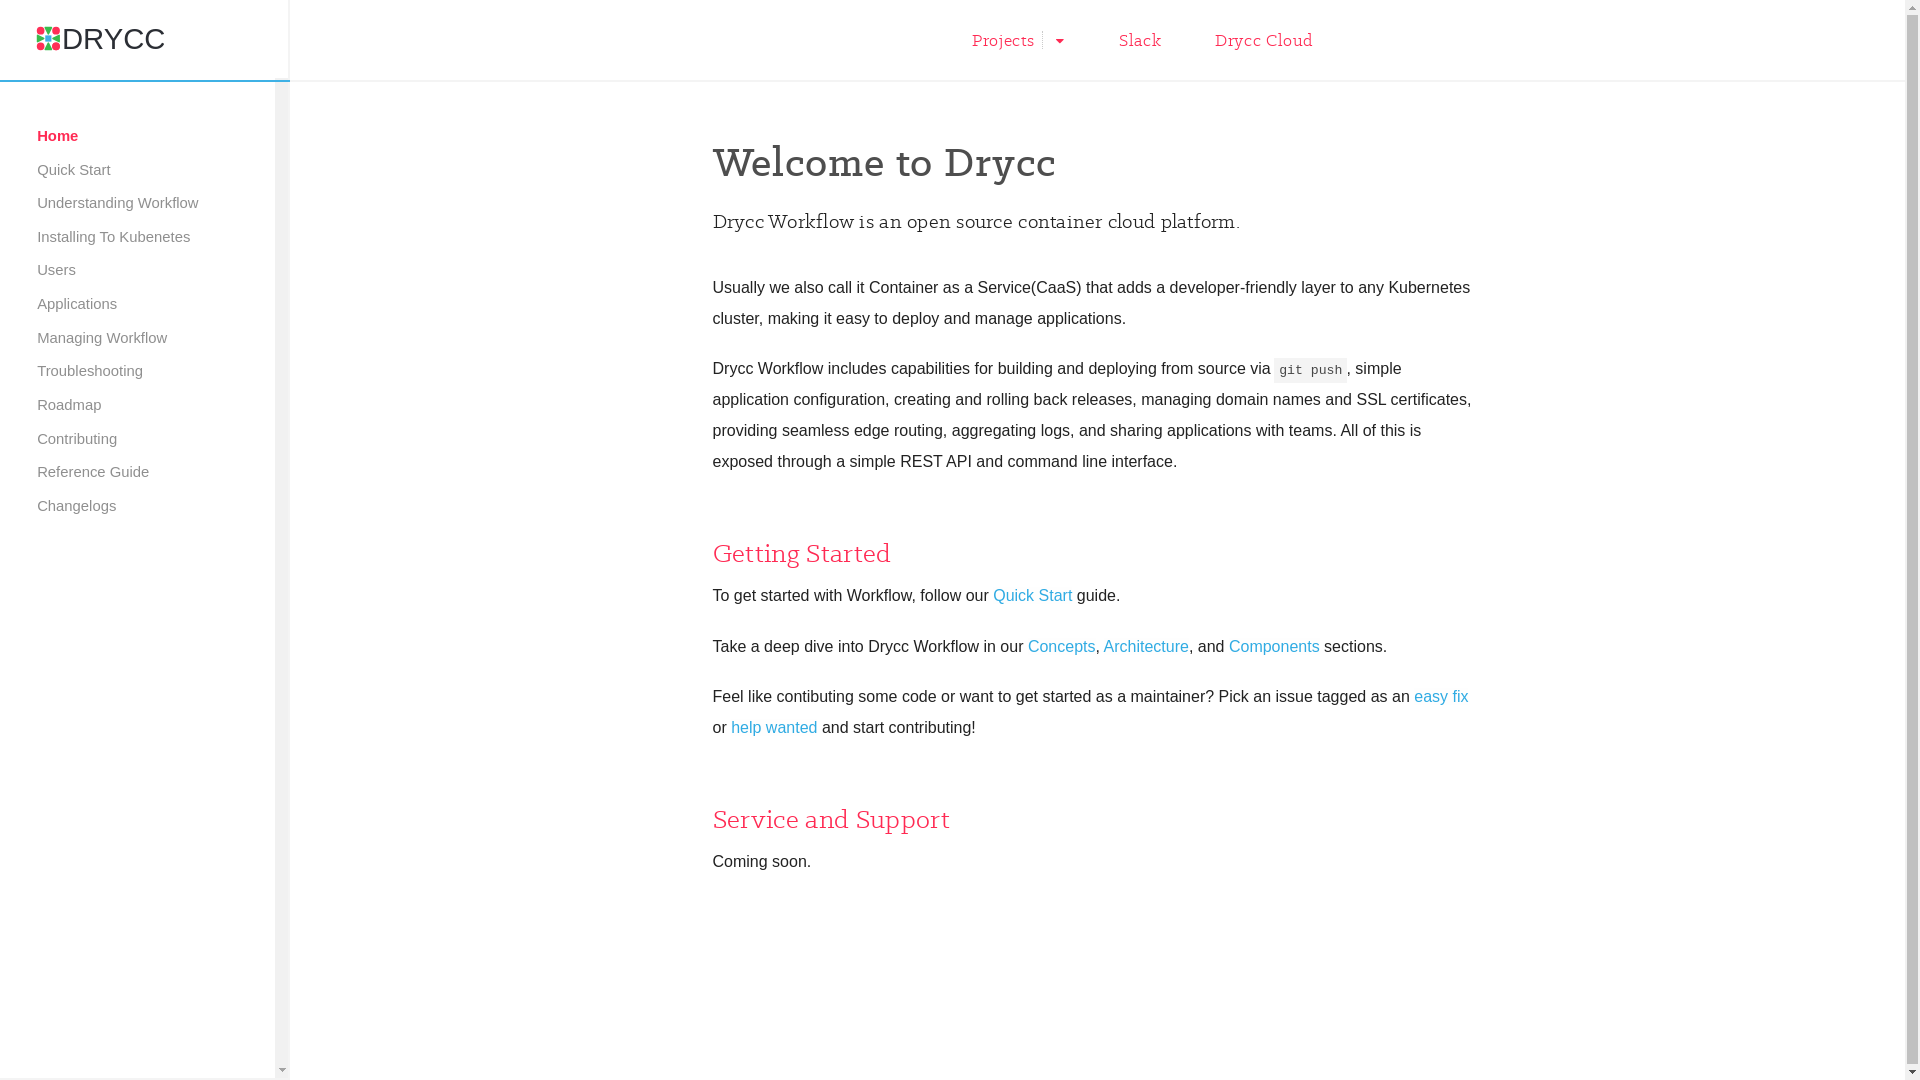  Describe the element at coordinates (1032, 596) in the screenshot. I see `Quick Start` at that location.